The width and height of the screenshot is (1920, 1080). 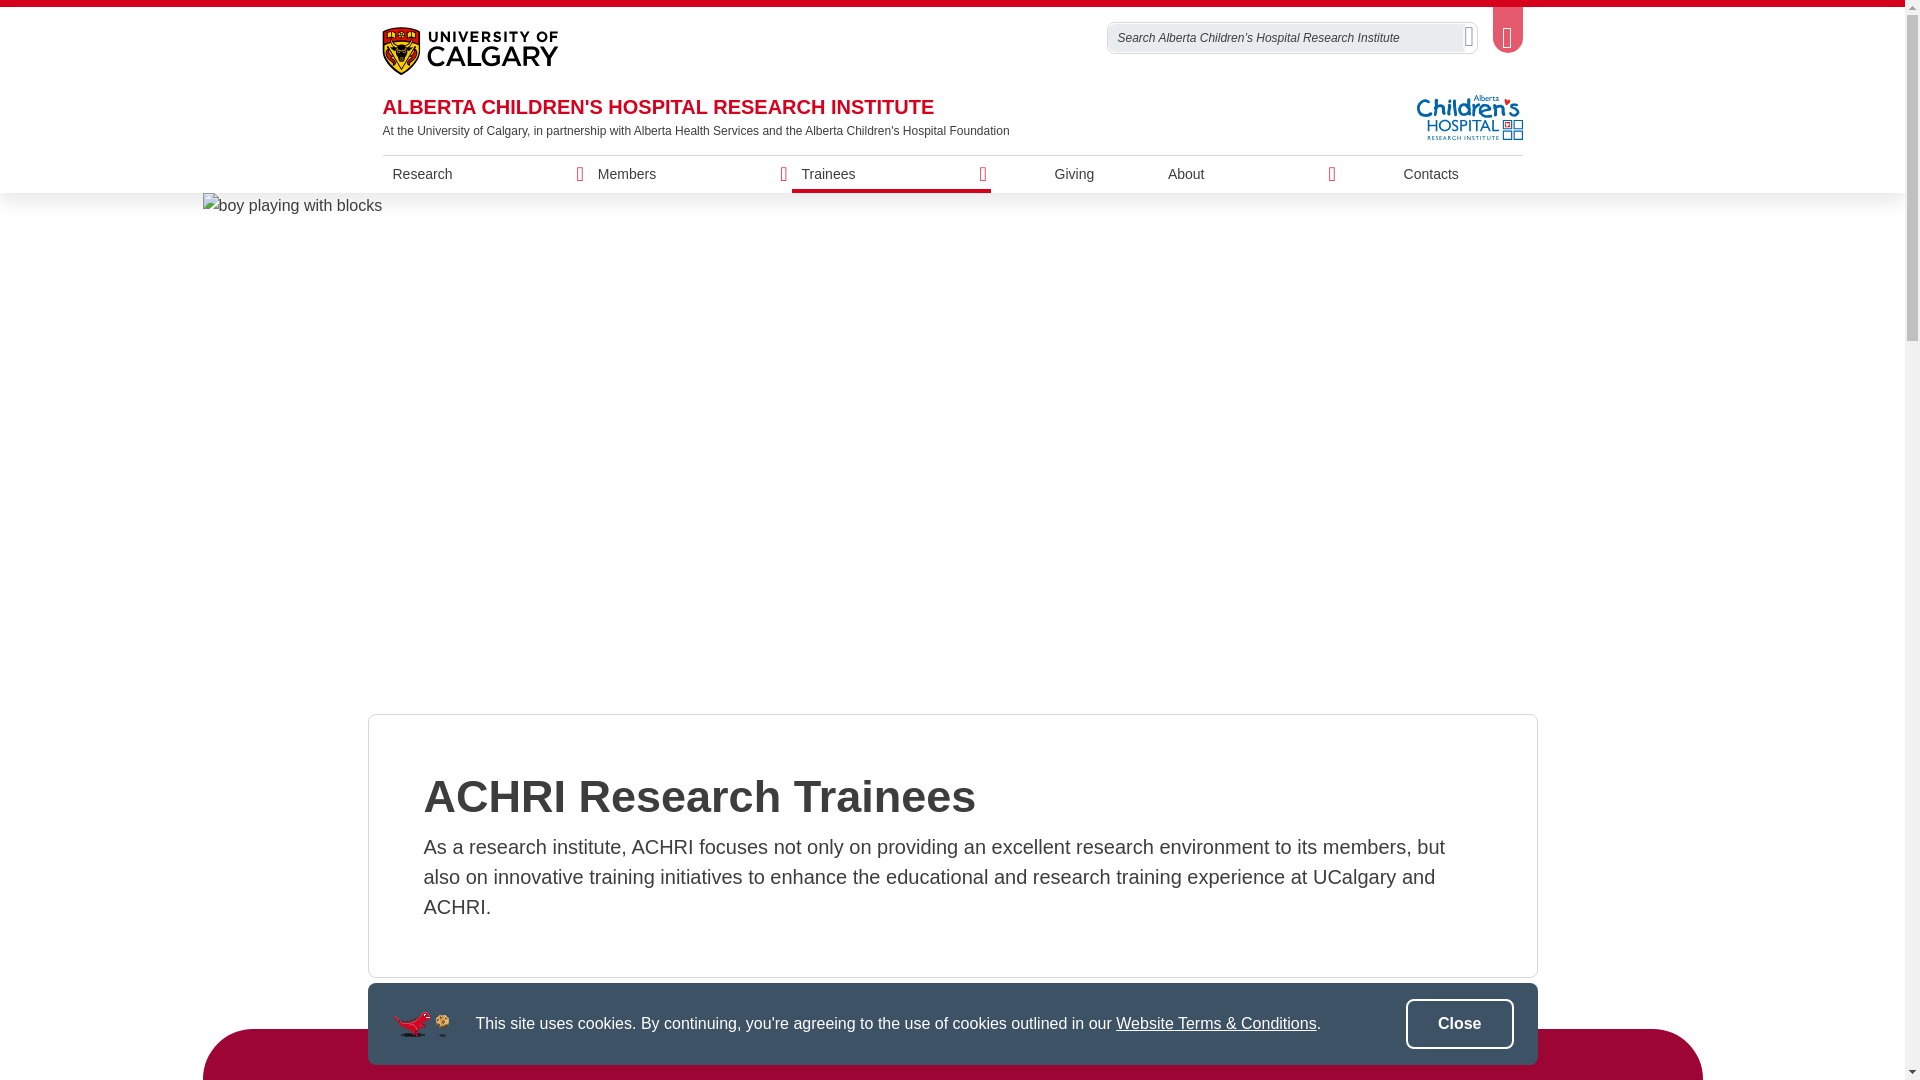 I want to click on Close, so click(x=1460, y=1024).